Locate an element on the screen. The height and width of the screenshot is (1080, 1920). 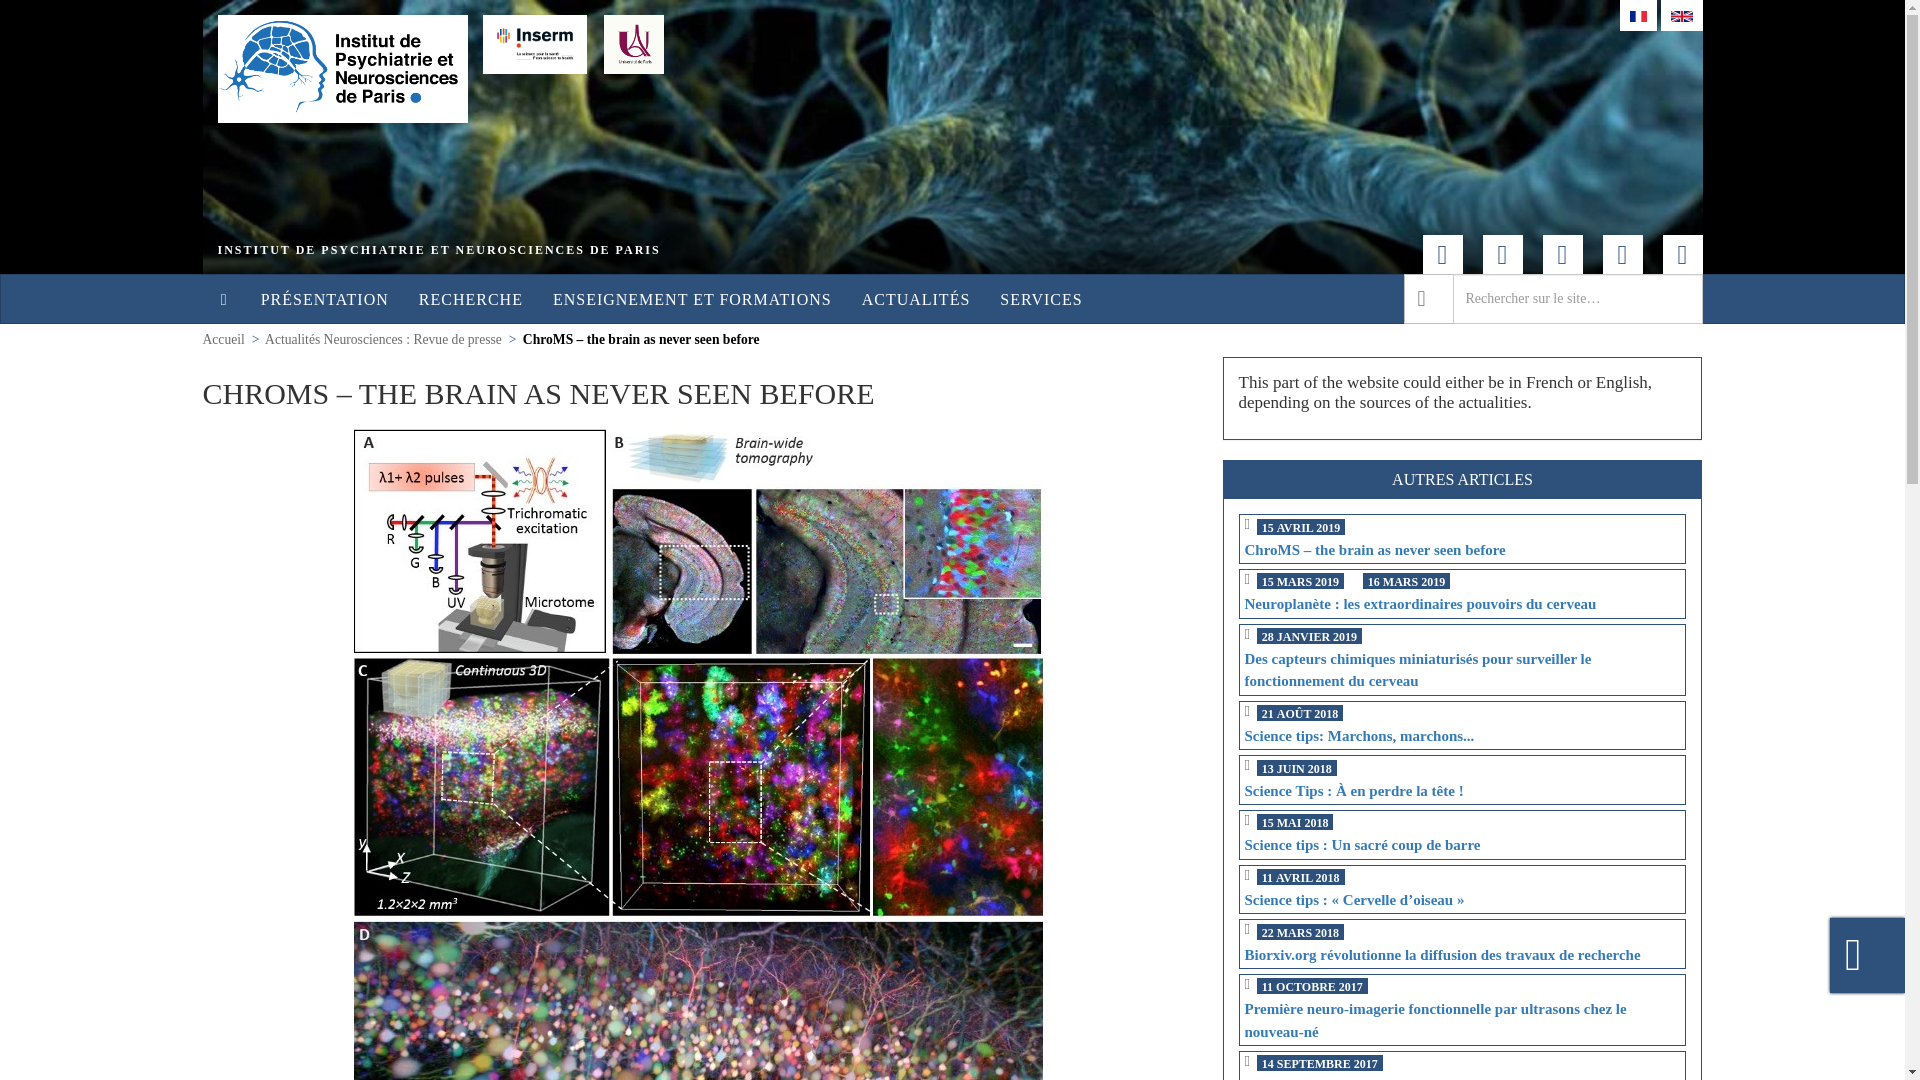
SERVICES is located at coordinates (1040, 300).